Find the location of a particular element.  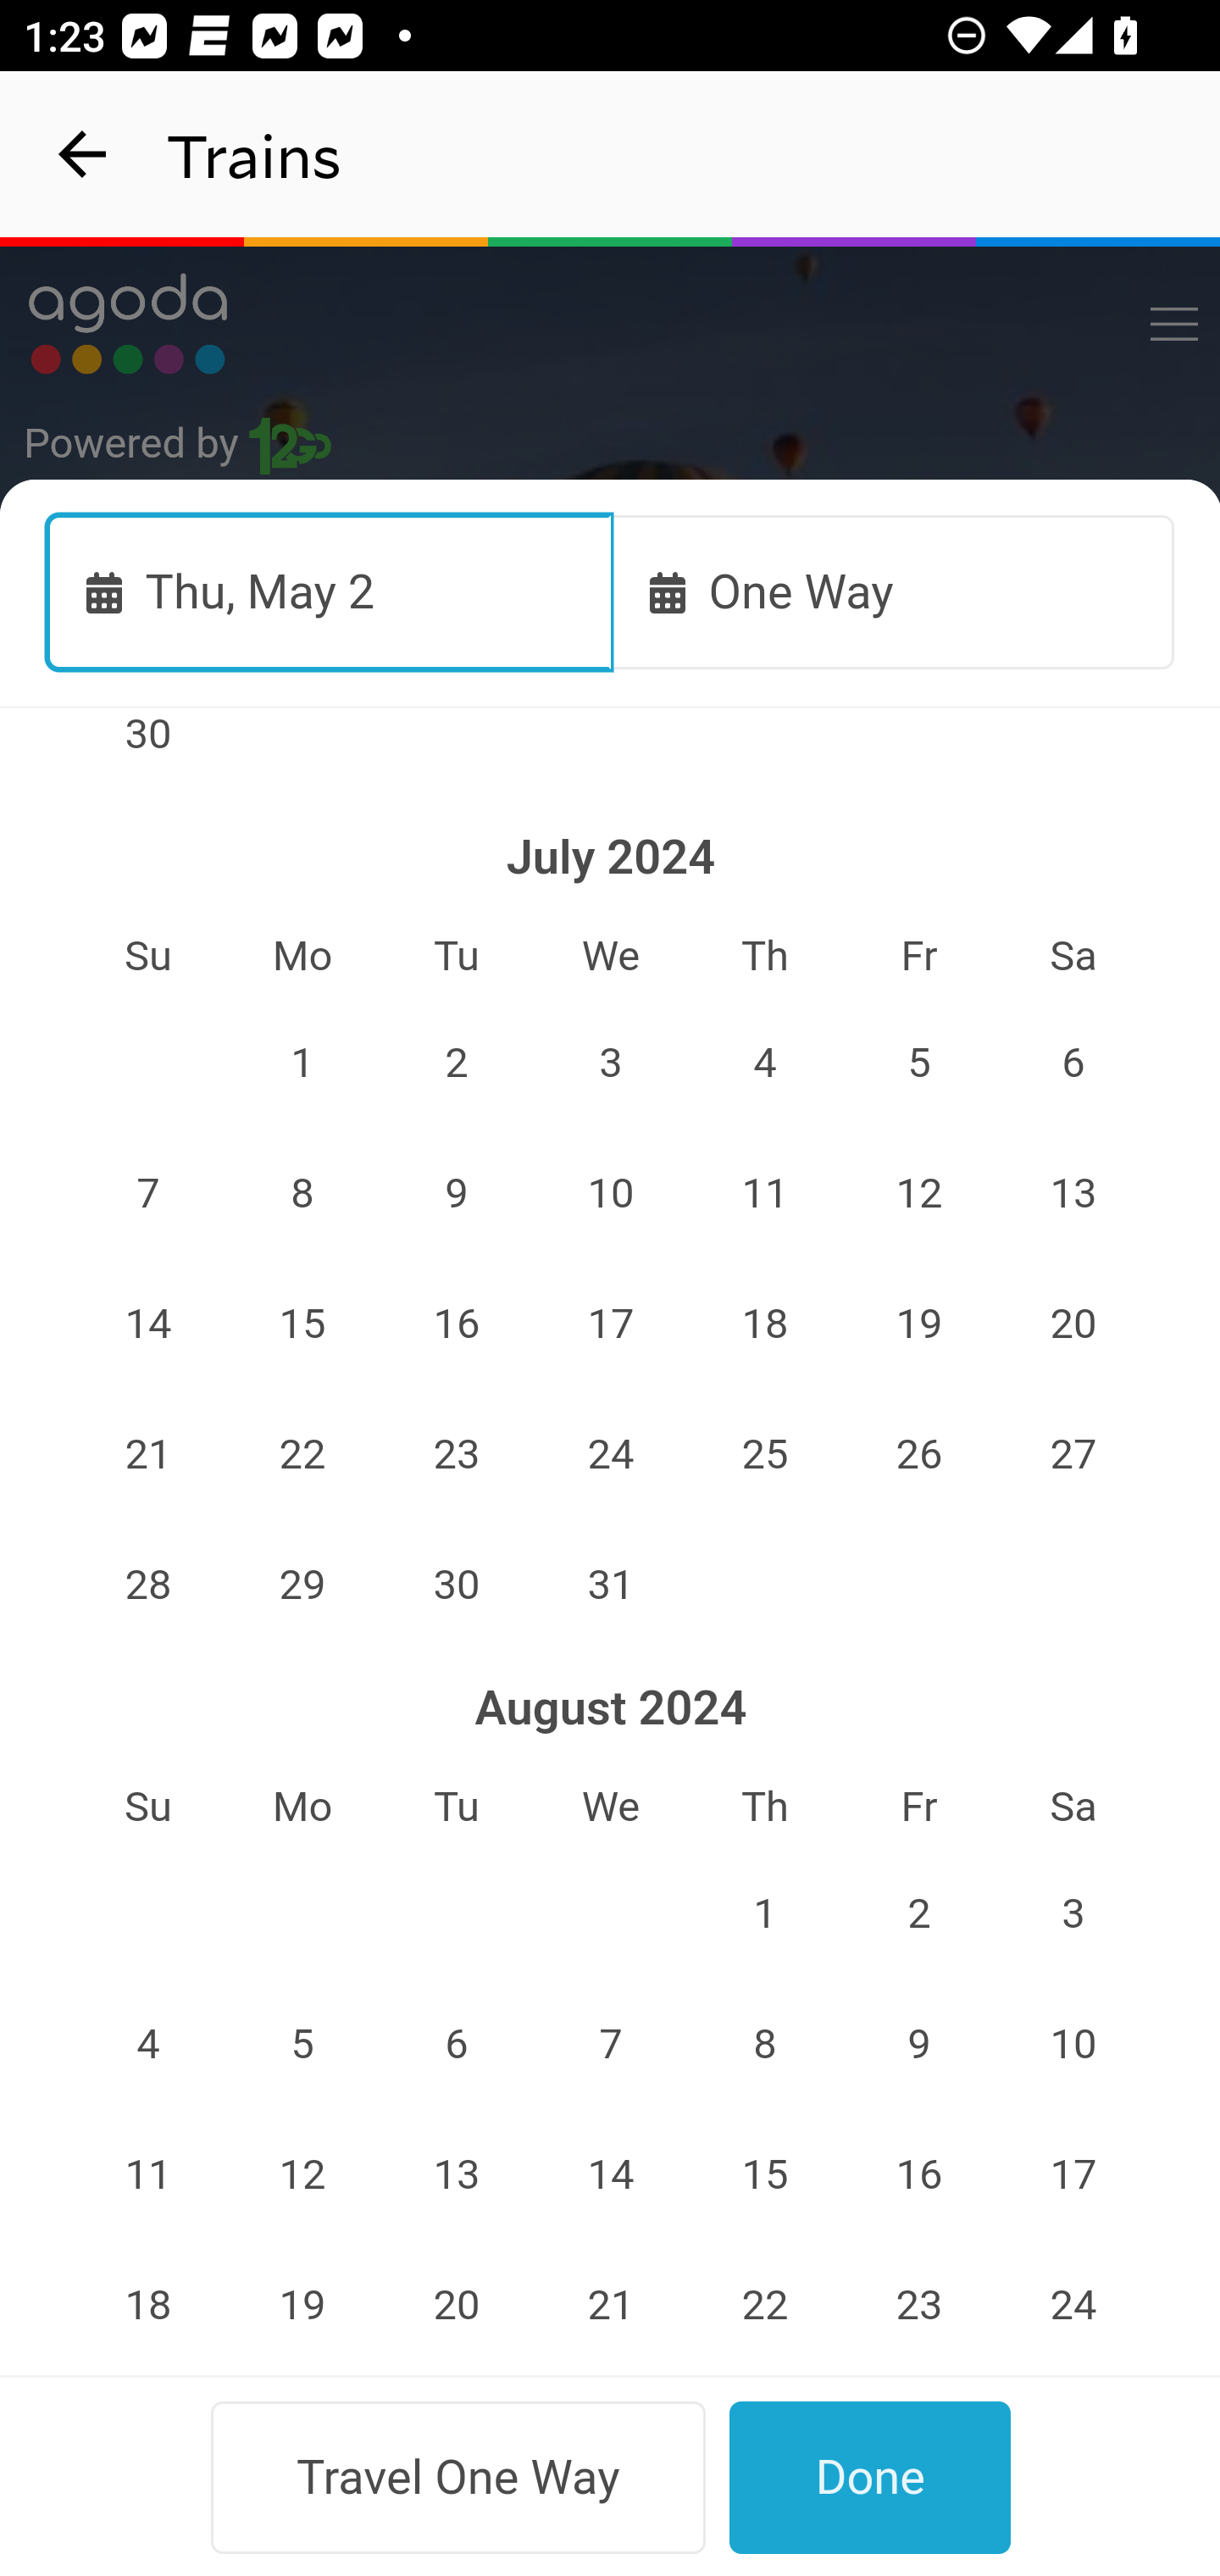

10 is located at coordinates (612, 1193).